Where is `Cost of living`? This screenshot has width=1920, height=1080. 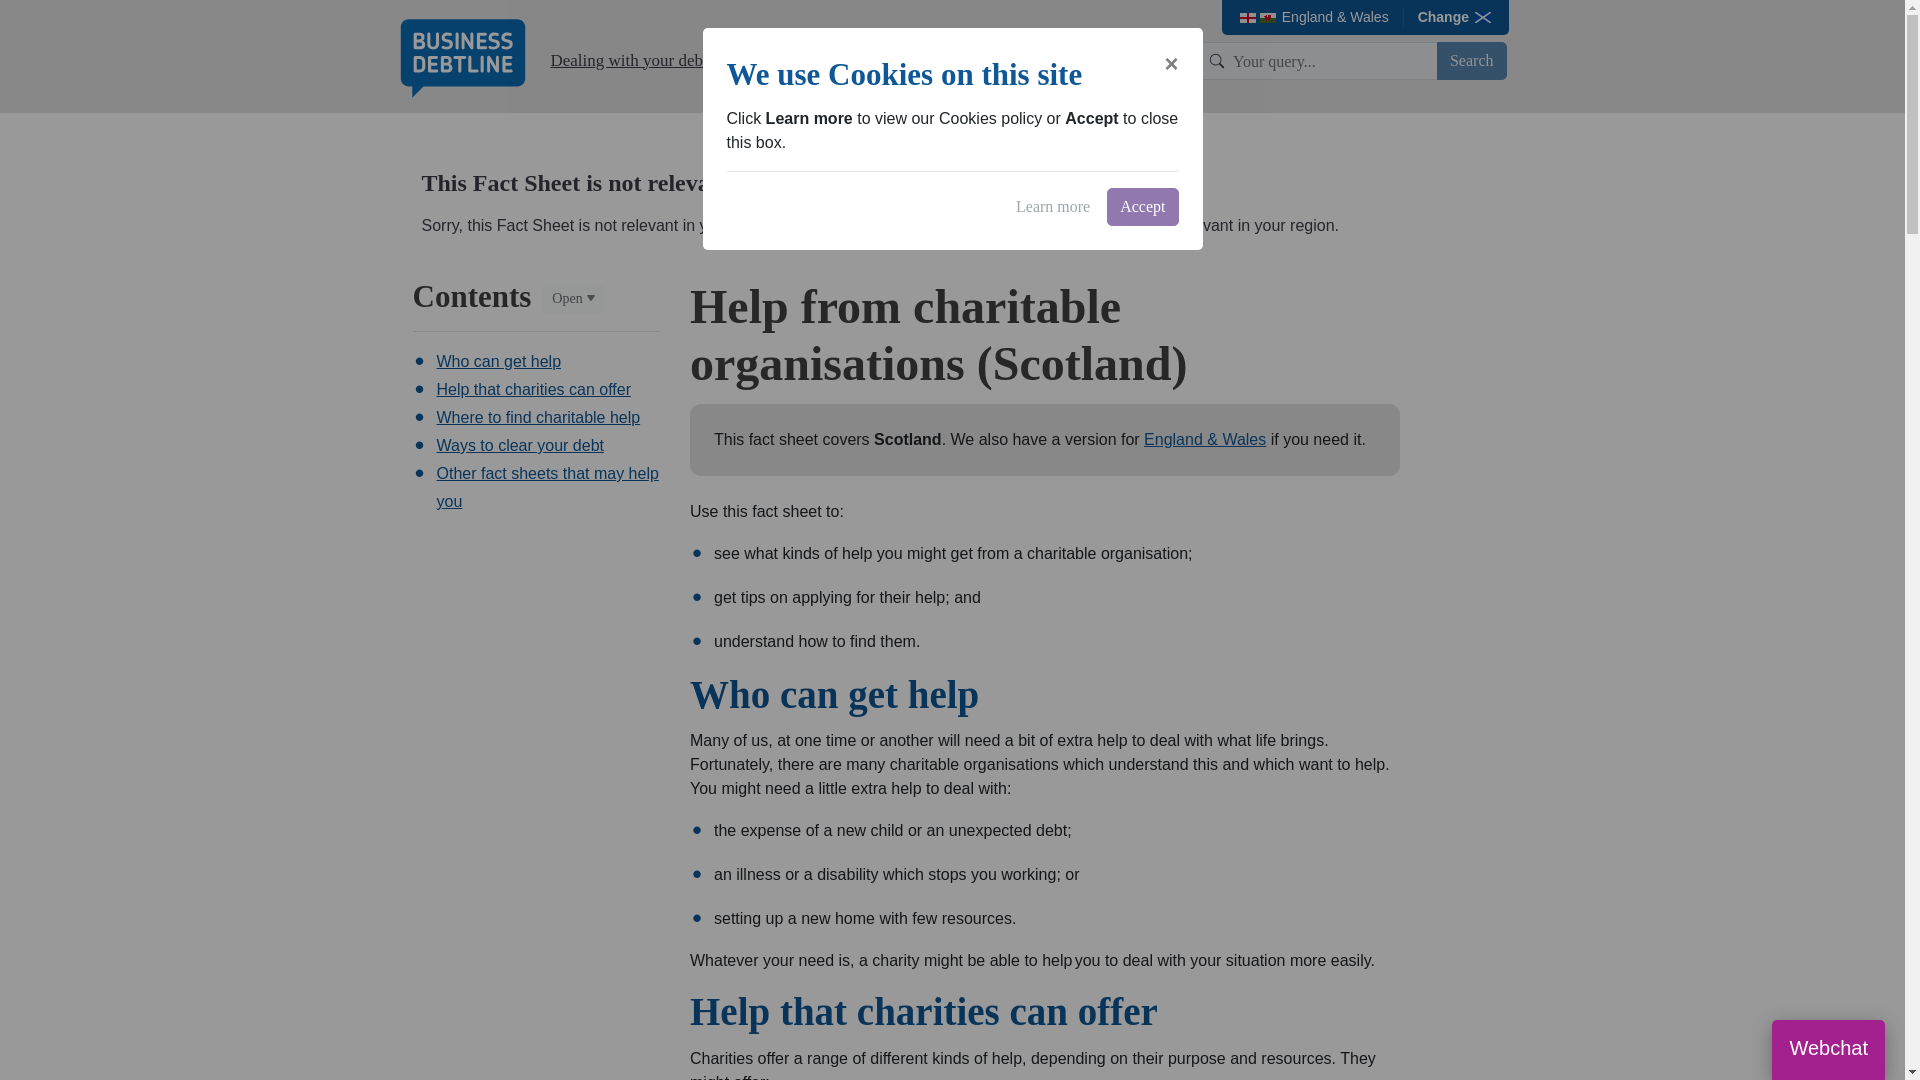
Cost of living is located at coordinates (1080, 60).